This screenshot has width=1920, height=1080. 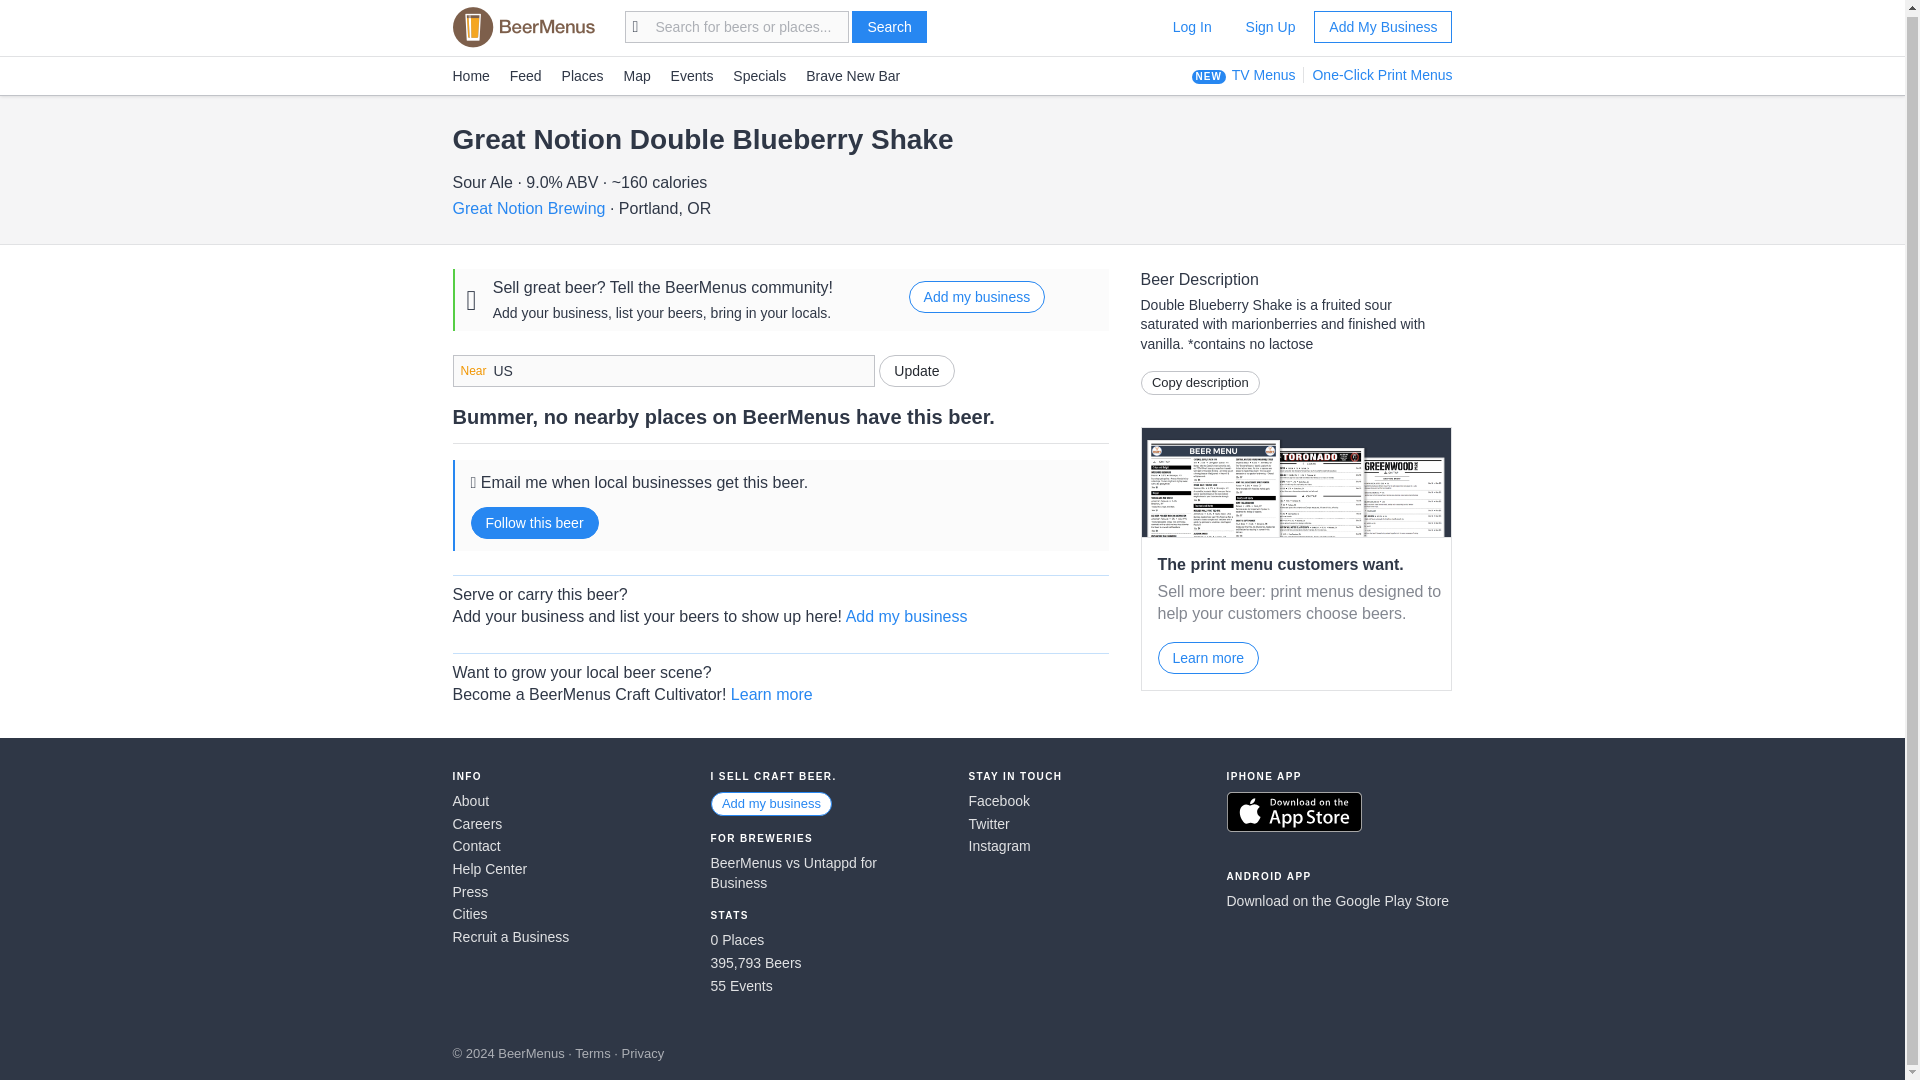 What do you see at coordinates (1377, 74) in the screenshot?
I see `One-Click Print Menus` at bounding box center [1377, 74].